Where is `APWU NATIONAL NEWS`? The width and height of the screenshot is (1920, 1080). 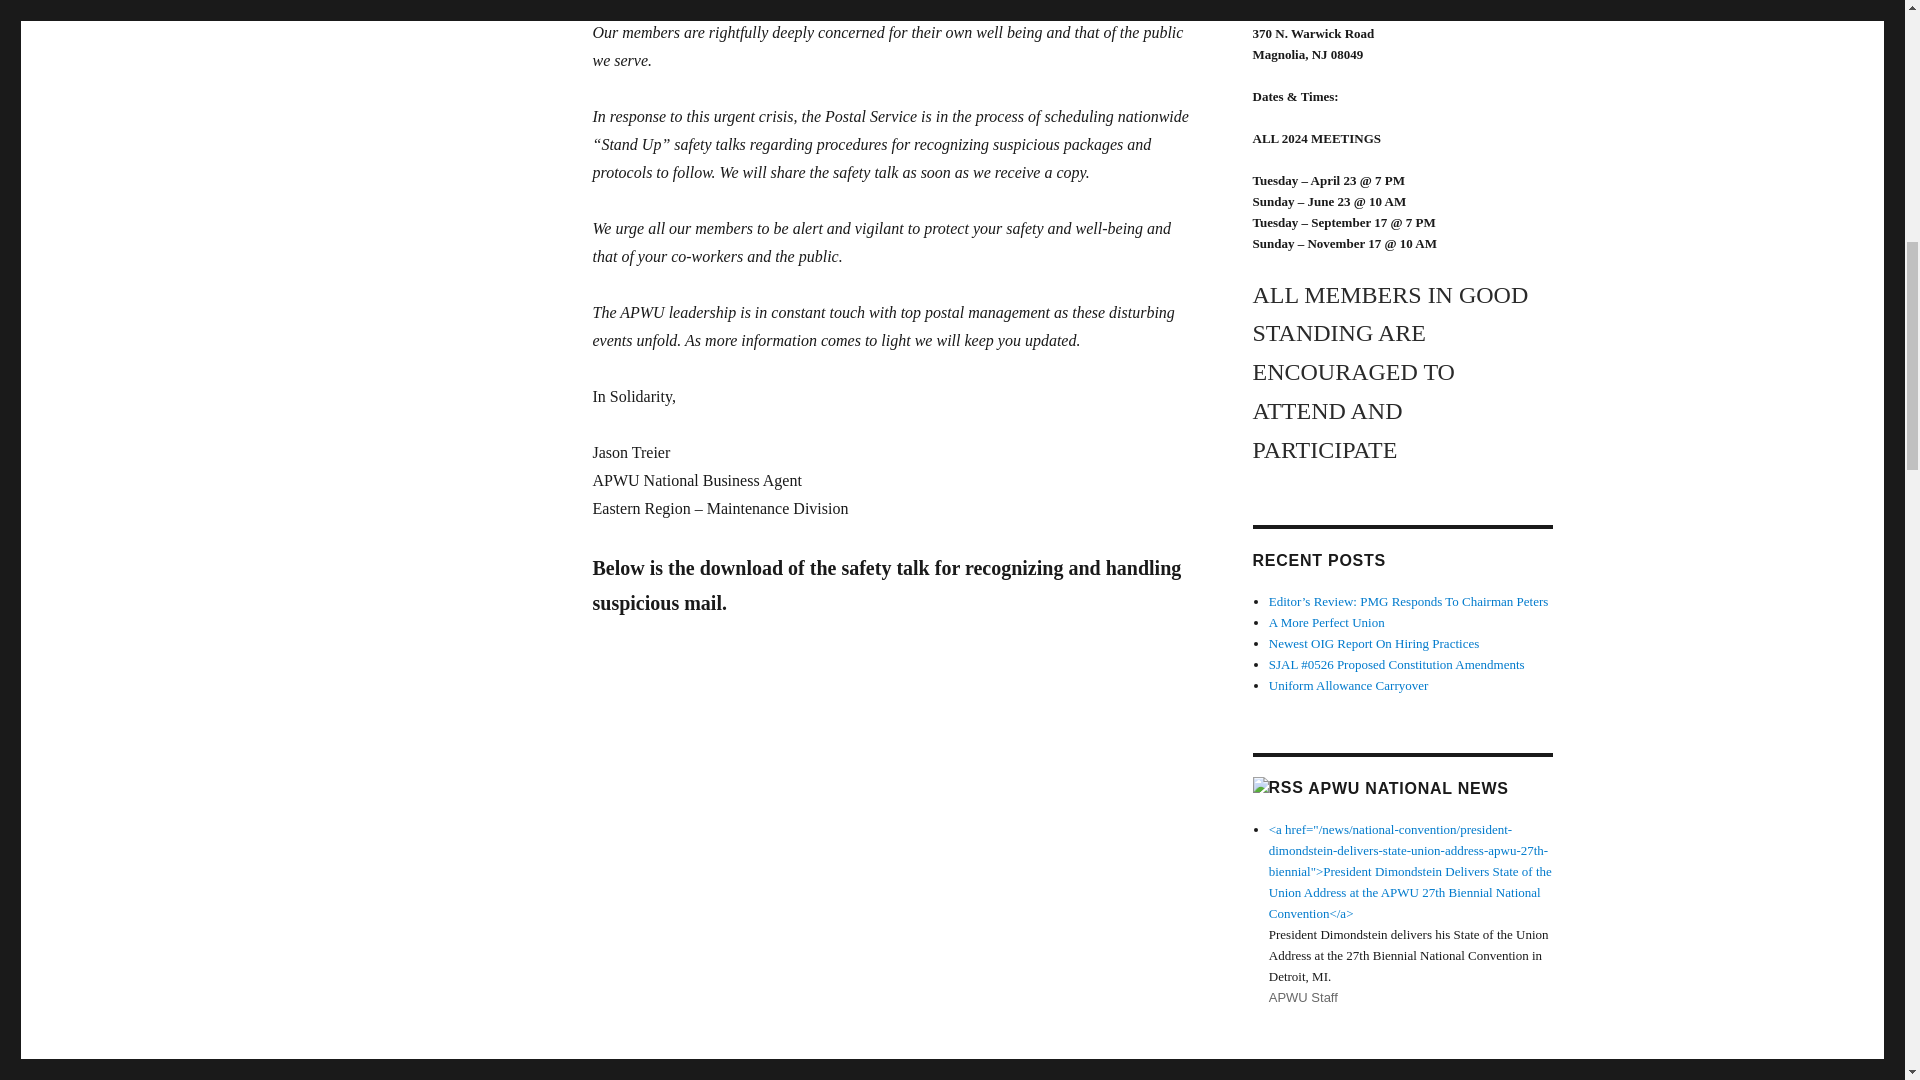
APWU NATIONAL NEWS is located at coordinates (1407, 788).